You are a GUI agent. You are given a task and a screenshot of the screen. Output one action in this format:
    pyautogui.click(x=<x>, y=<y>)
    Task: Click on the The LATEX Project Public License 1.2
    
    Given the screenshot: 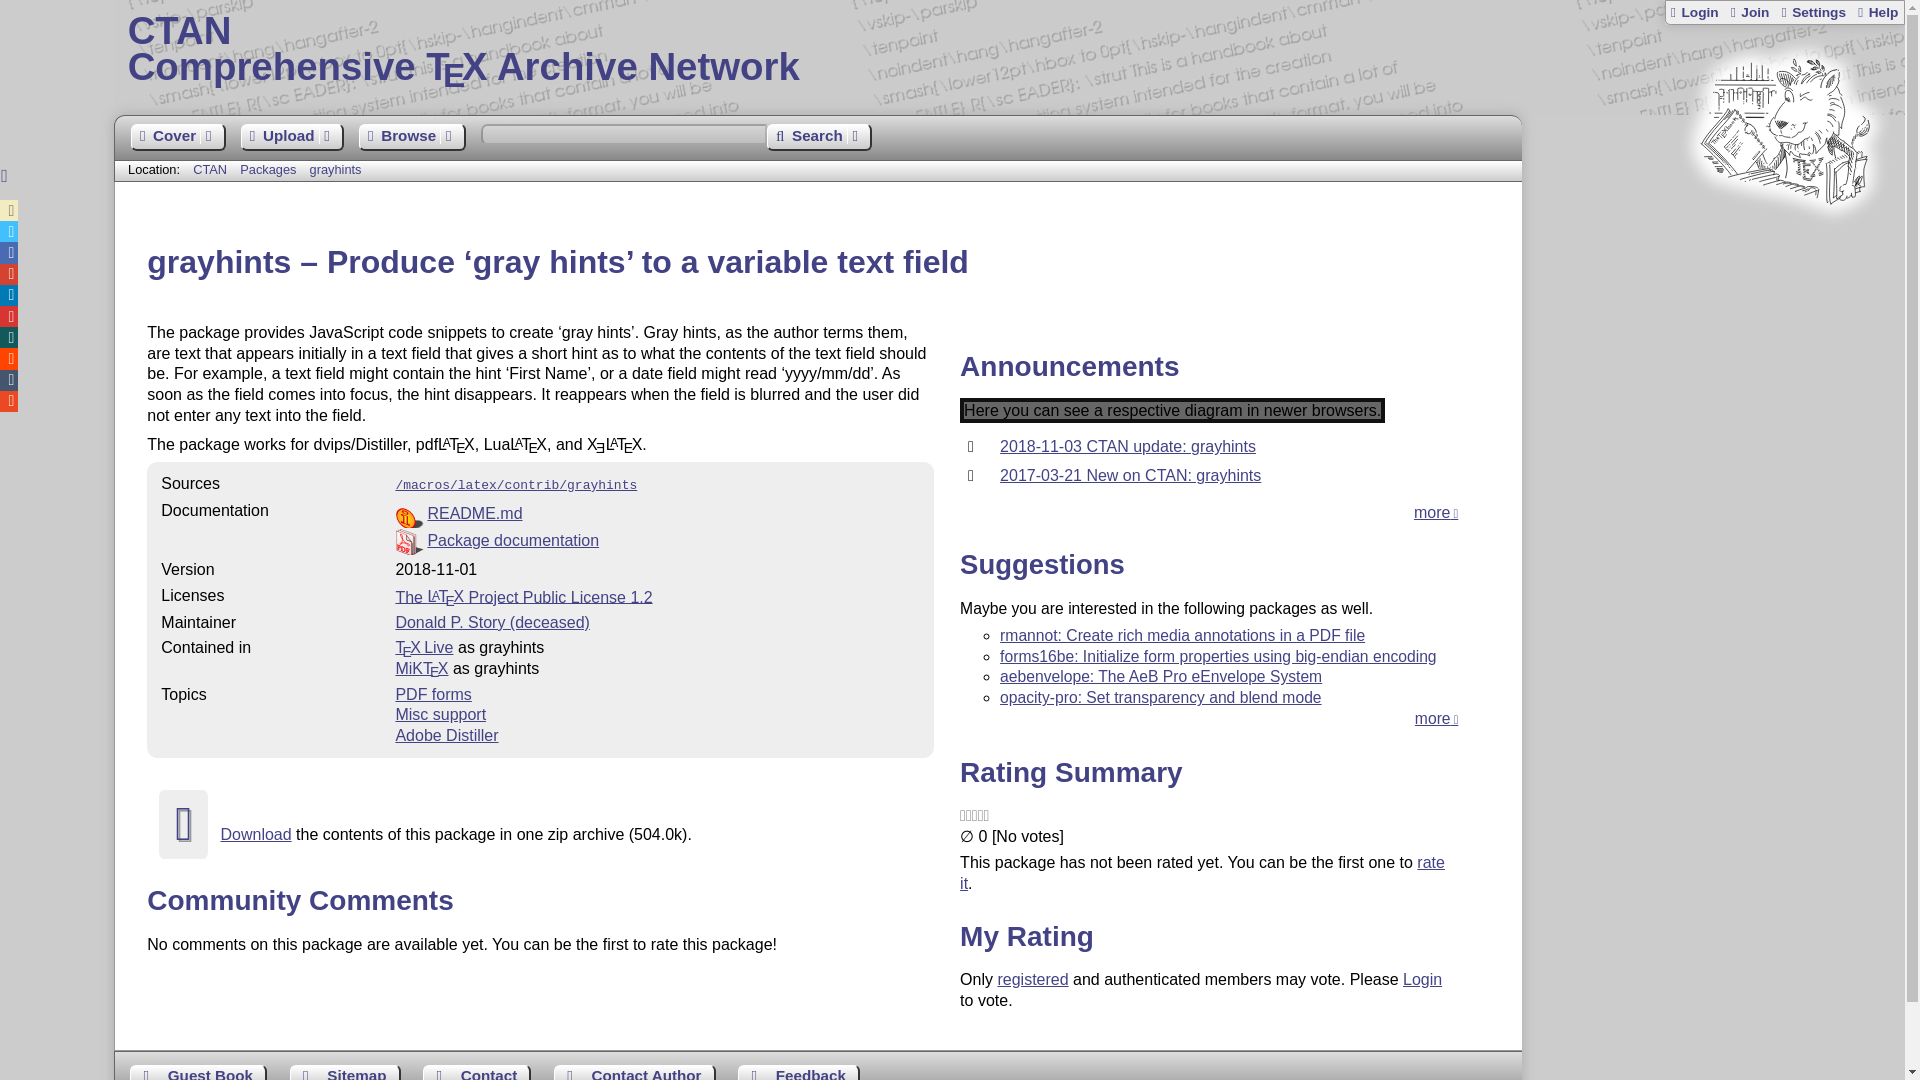 What is the action you would take?
    pyautogui.click(x=524, y=596)
    